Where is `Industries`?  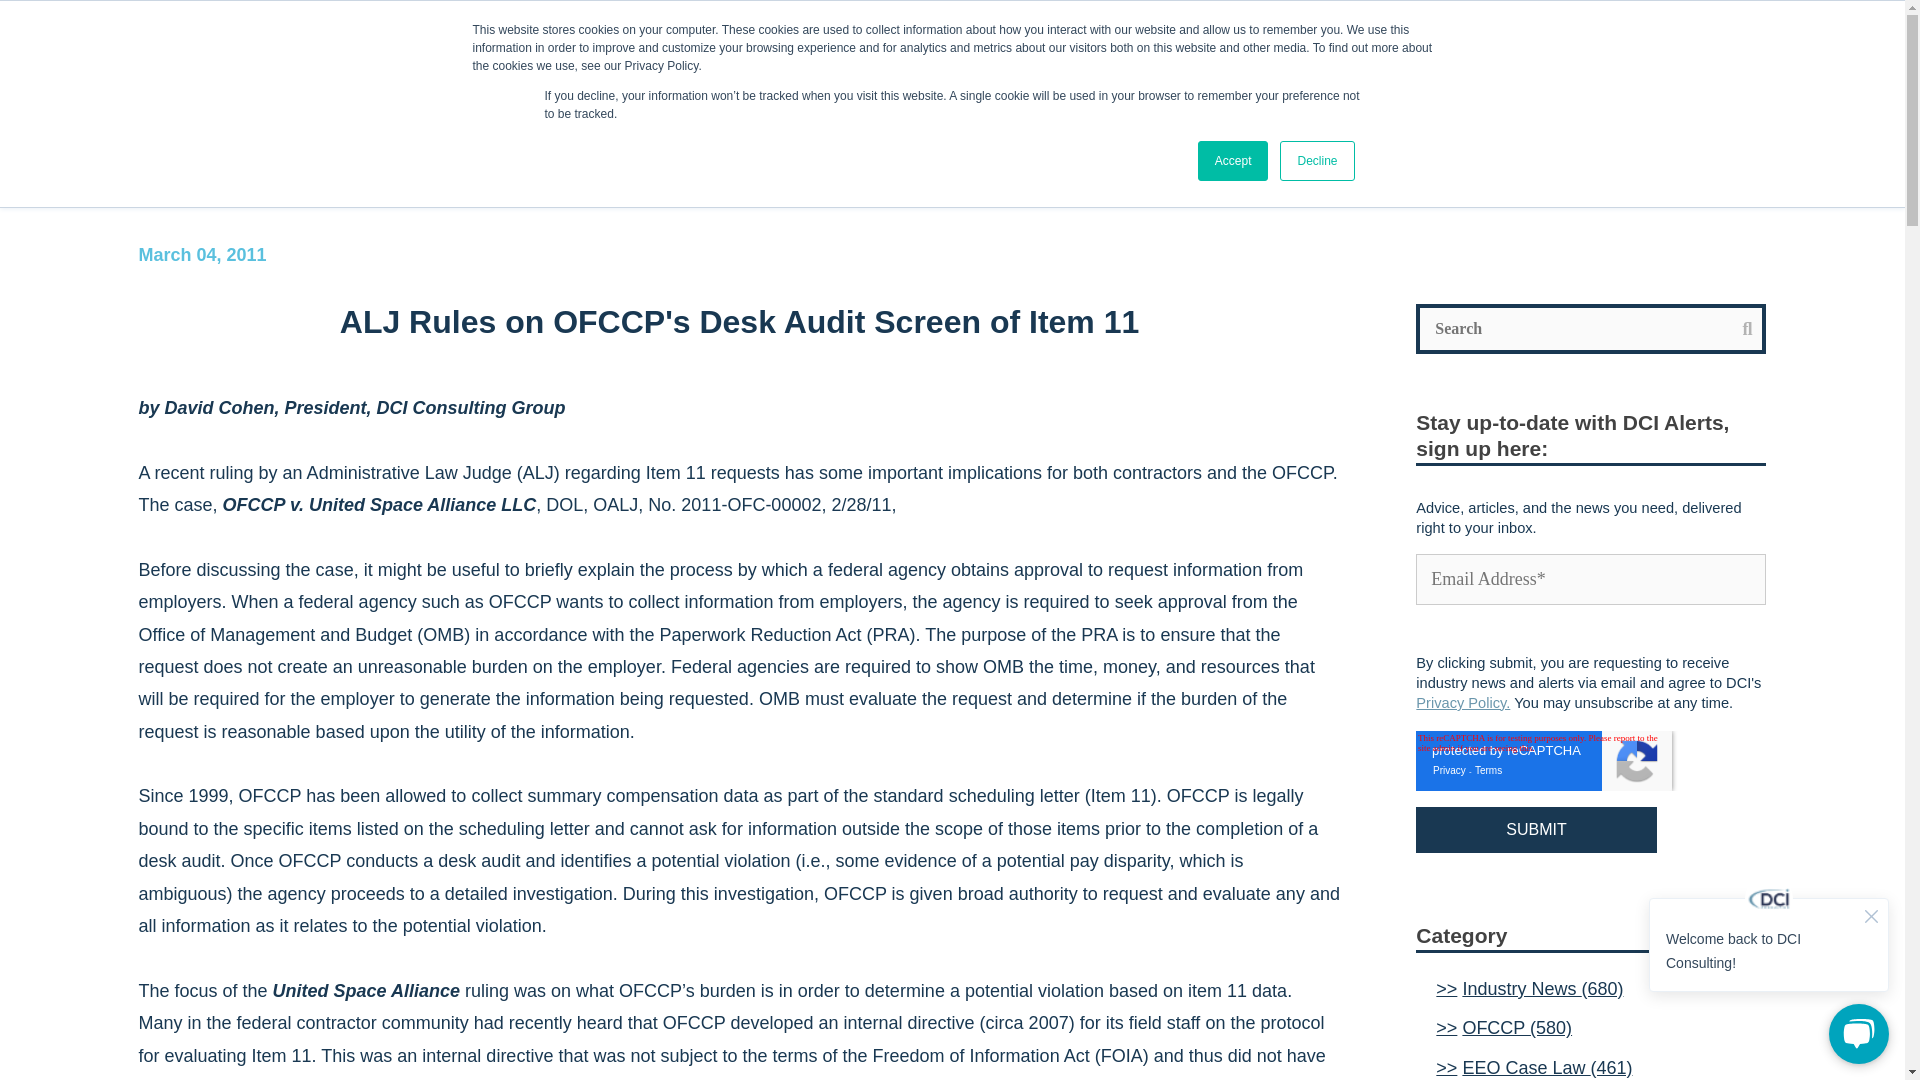 Industries is located at coordinates (1405, 70).